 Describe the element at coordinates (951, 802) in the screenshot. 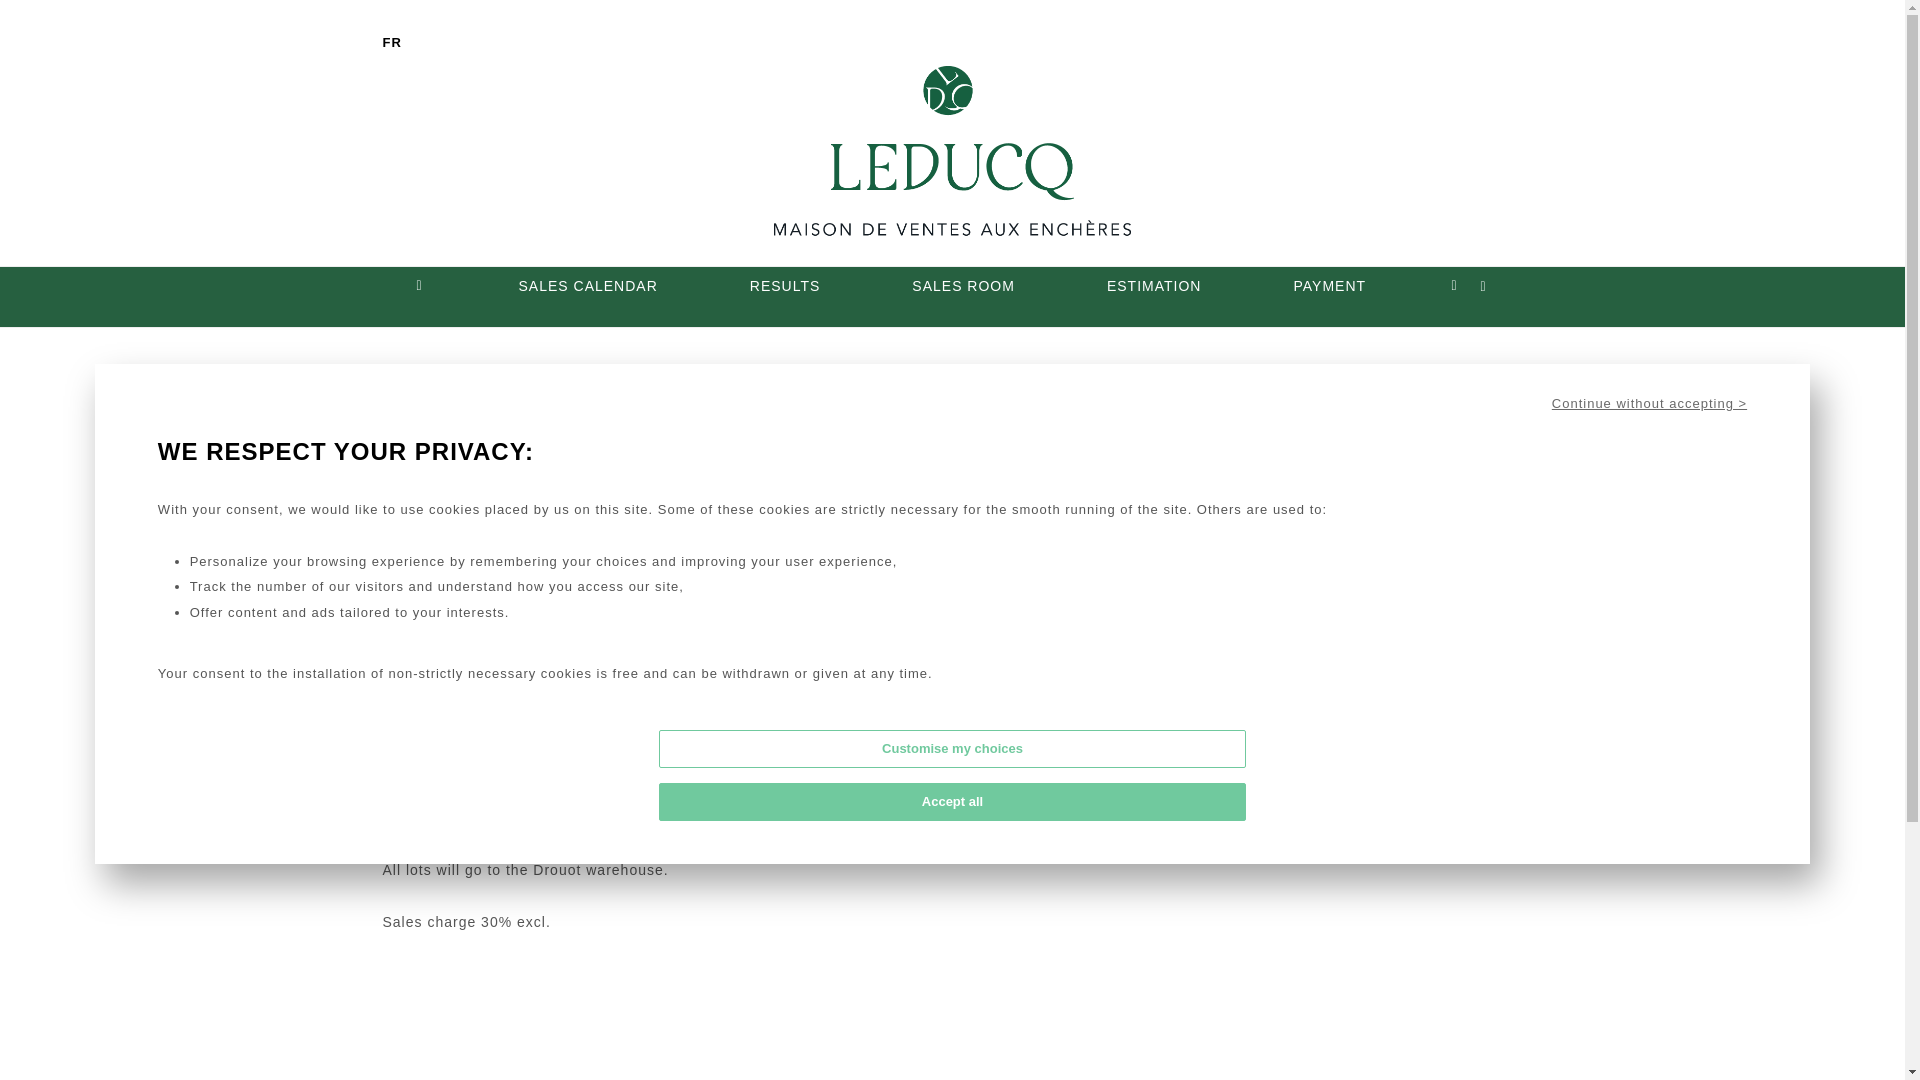

I see `Accept all` at that location.